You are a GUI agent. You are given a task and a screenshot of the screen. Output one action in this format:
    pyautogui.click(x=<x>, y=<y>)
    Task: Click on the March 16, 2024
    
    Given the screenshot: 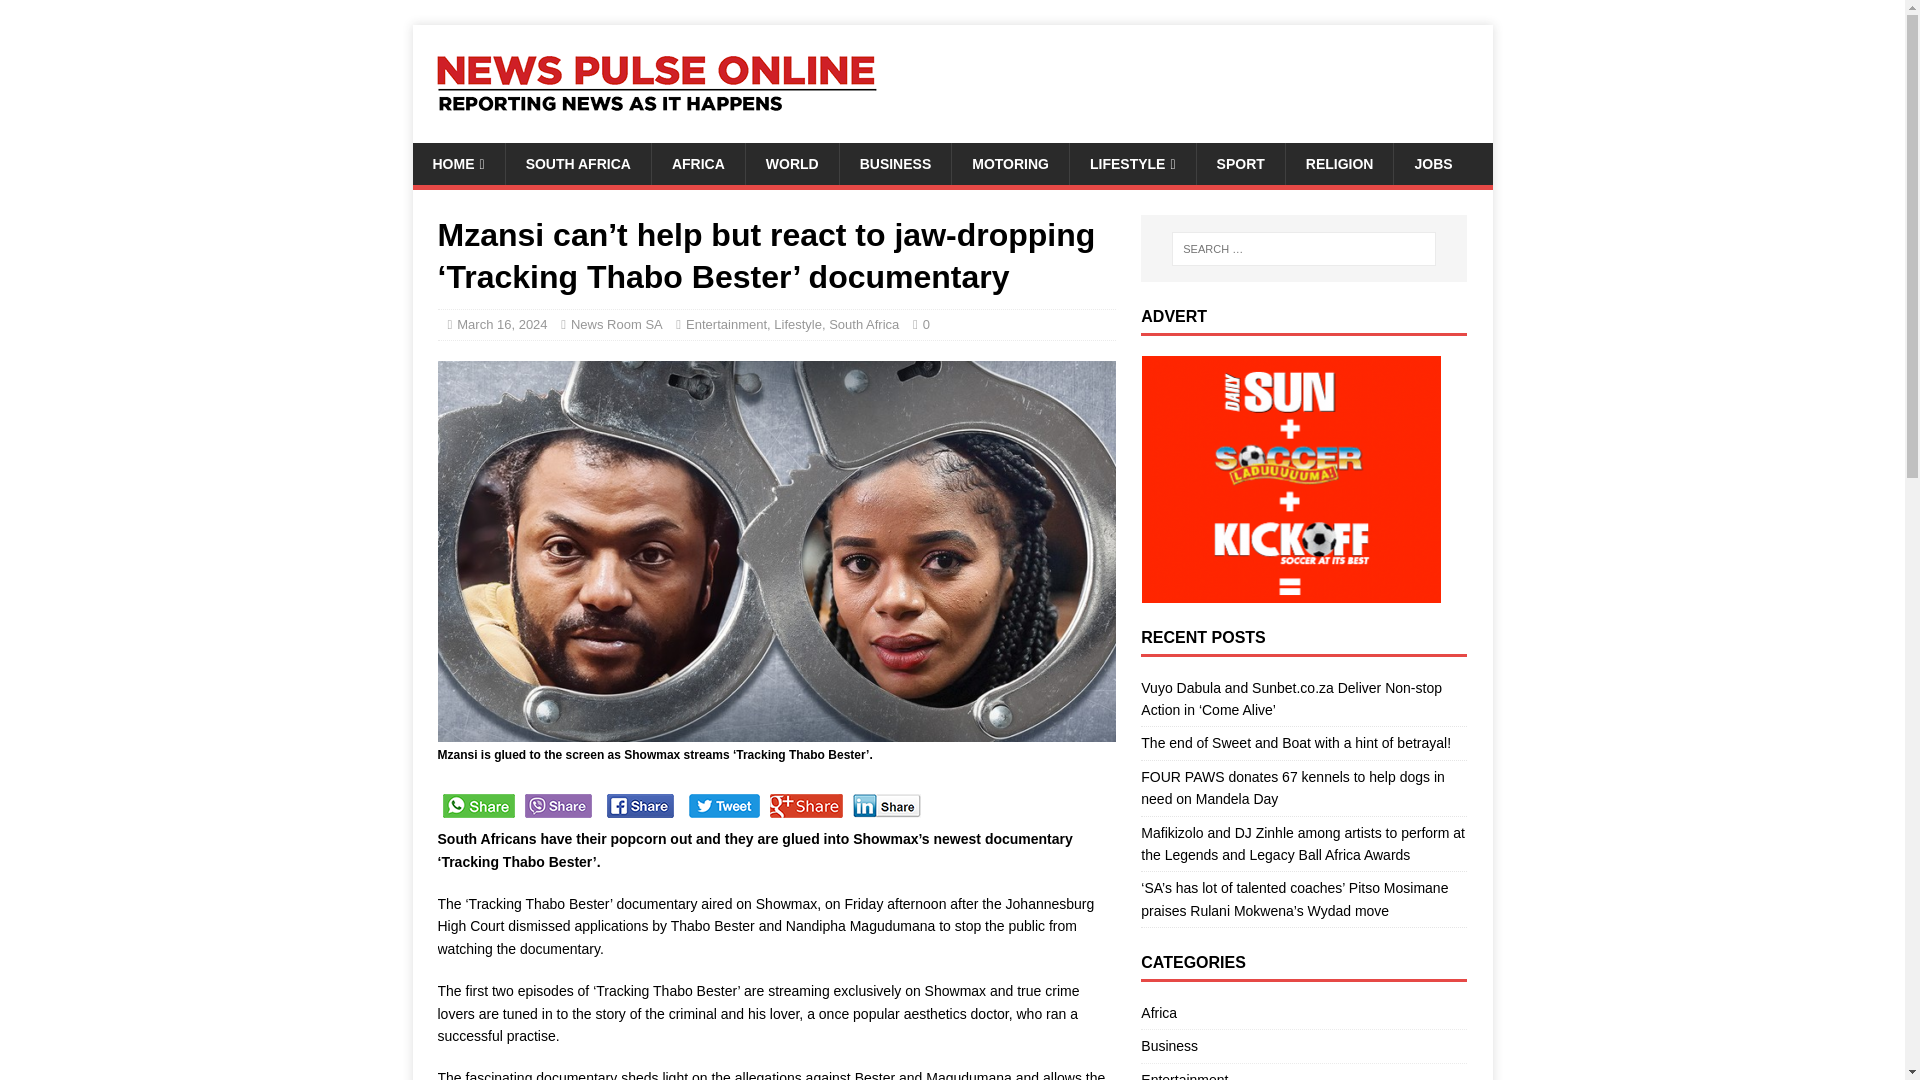 What is the action you would take?
    pyautogui.click(x=502, y=324)
    